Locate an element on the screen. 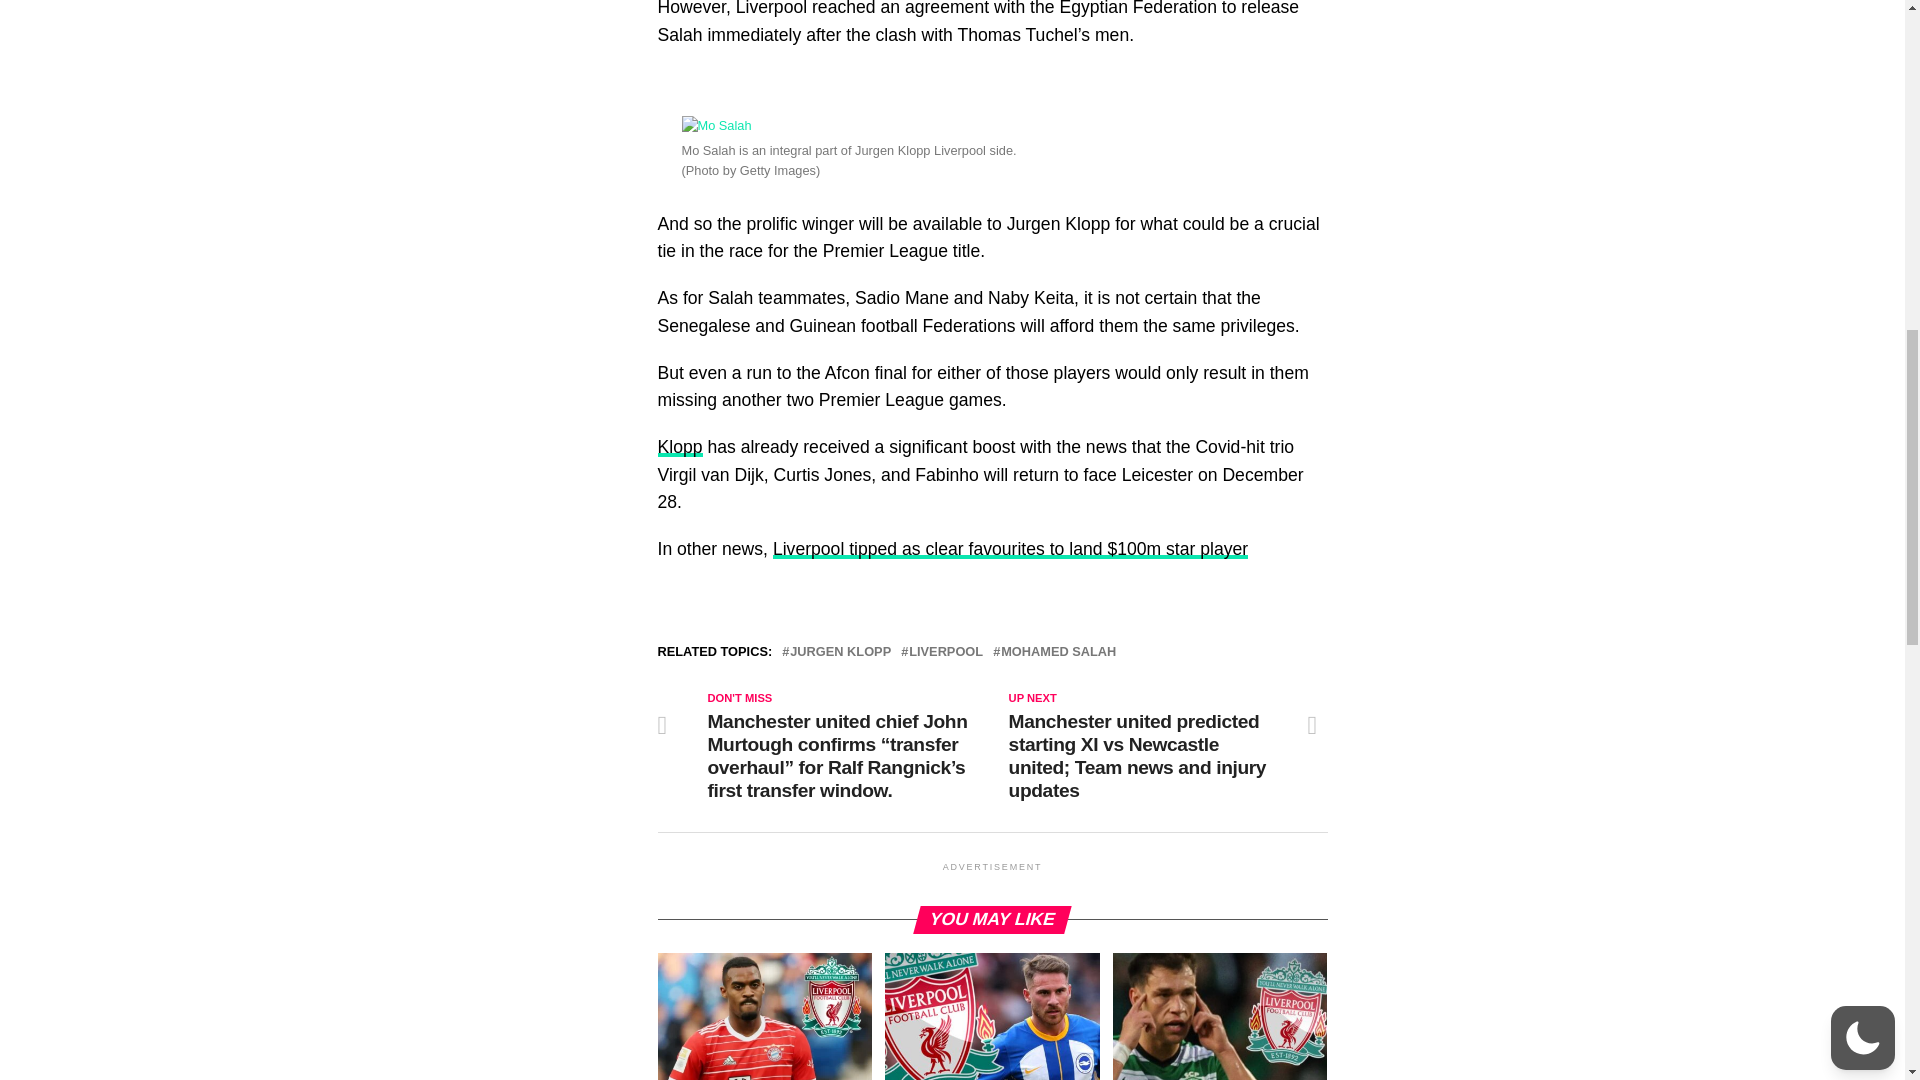  LIVERPOOL is located at coordinates (946, 652).